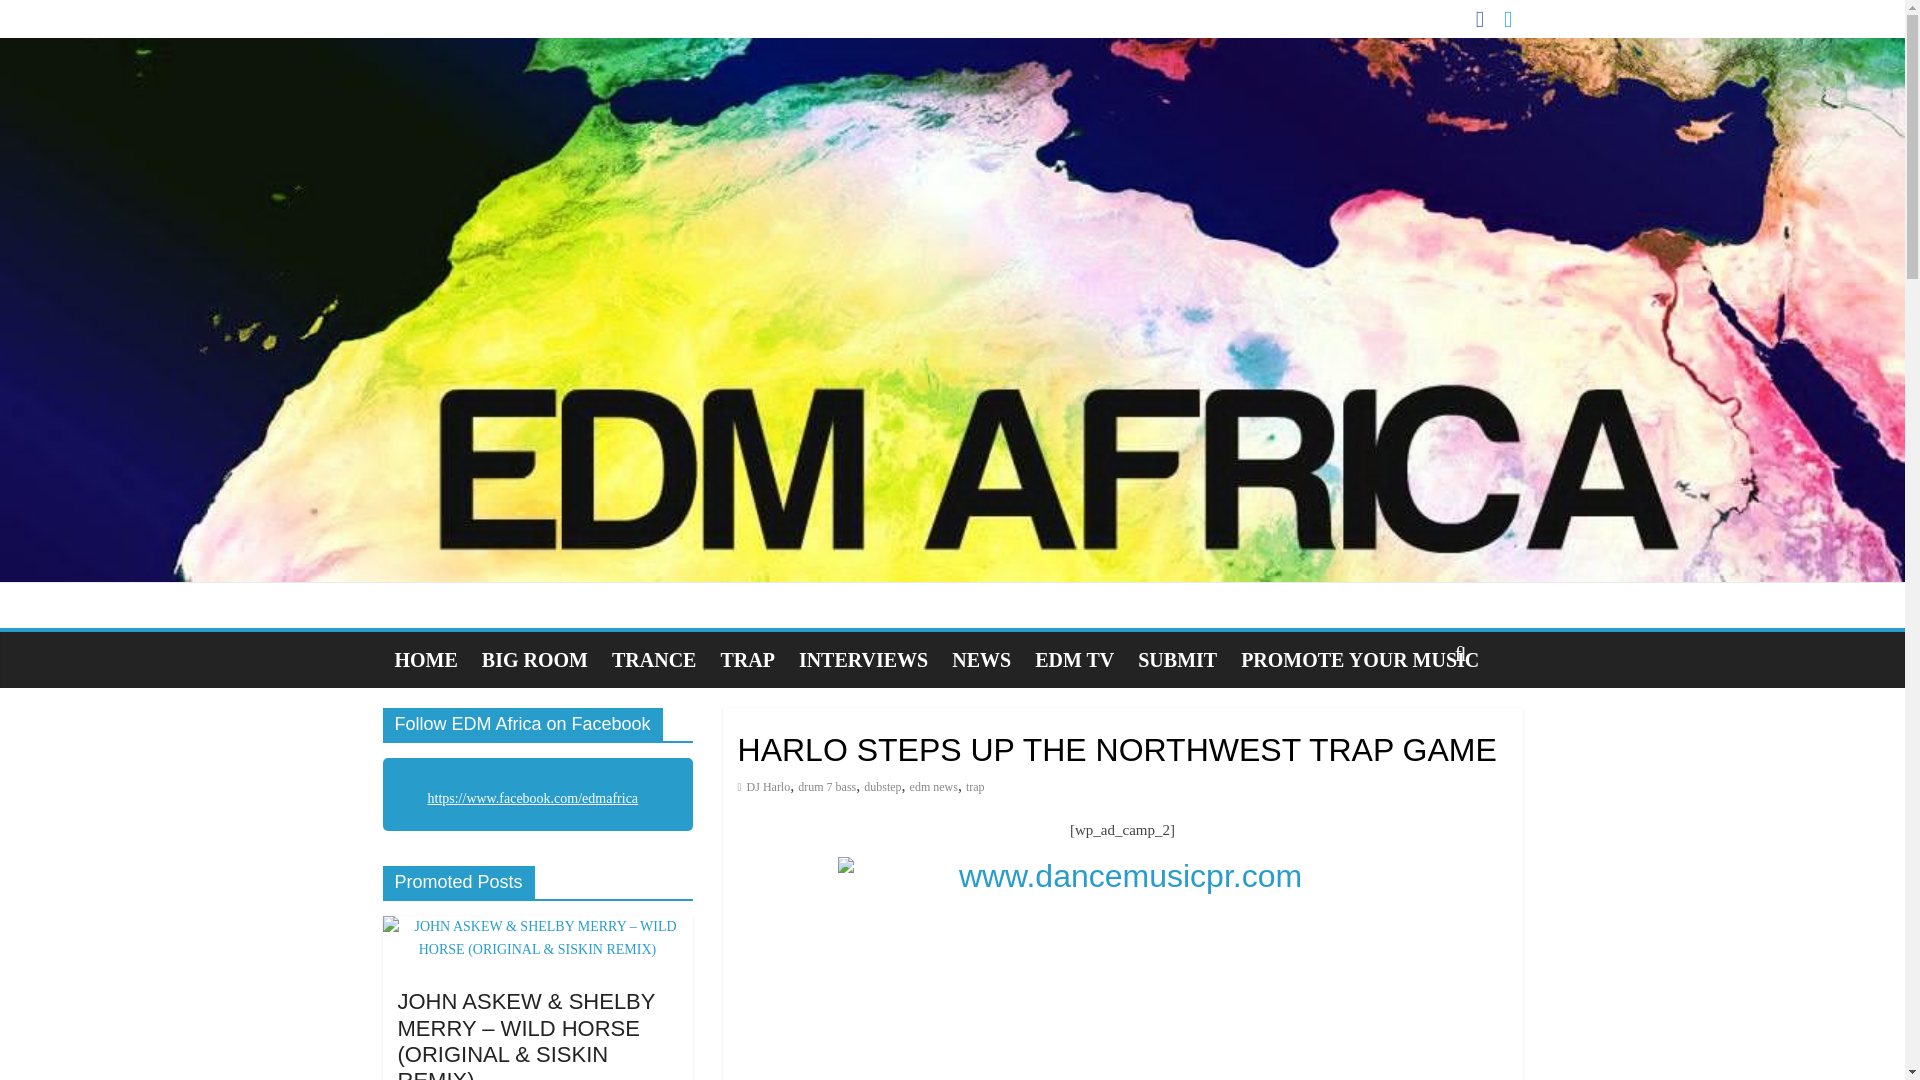 Image resolution: width=1920 pixels, height=1080 pixels. Describe the element at coordinates (654, 659) in the screenshot. I see `TRANCE` at that location.